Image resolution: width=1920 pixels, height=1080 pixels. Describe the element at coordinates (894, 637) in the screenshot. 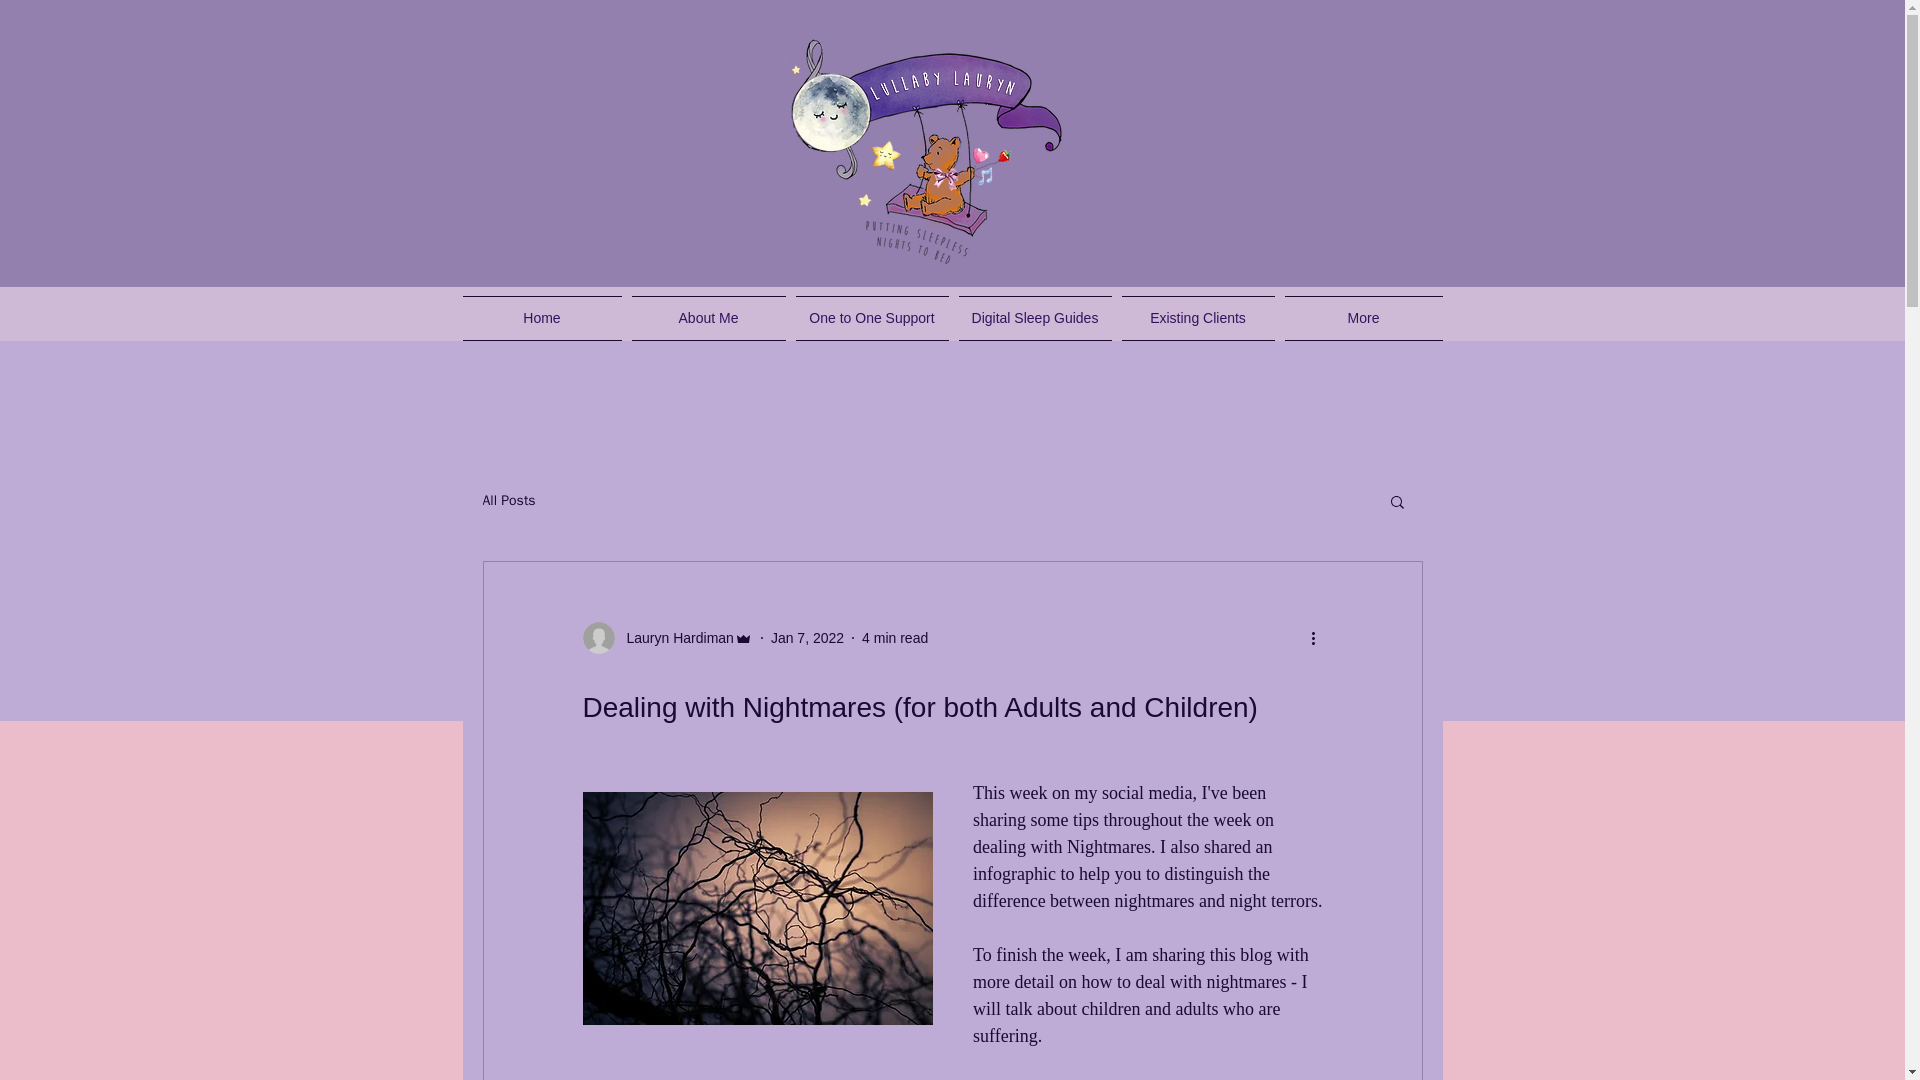

I see `4 min read` at that location.